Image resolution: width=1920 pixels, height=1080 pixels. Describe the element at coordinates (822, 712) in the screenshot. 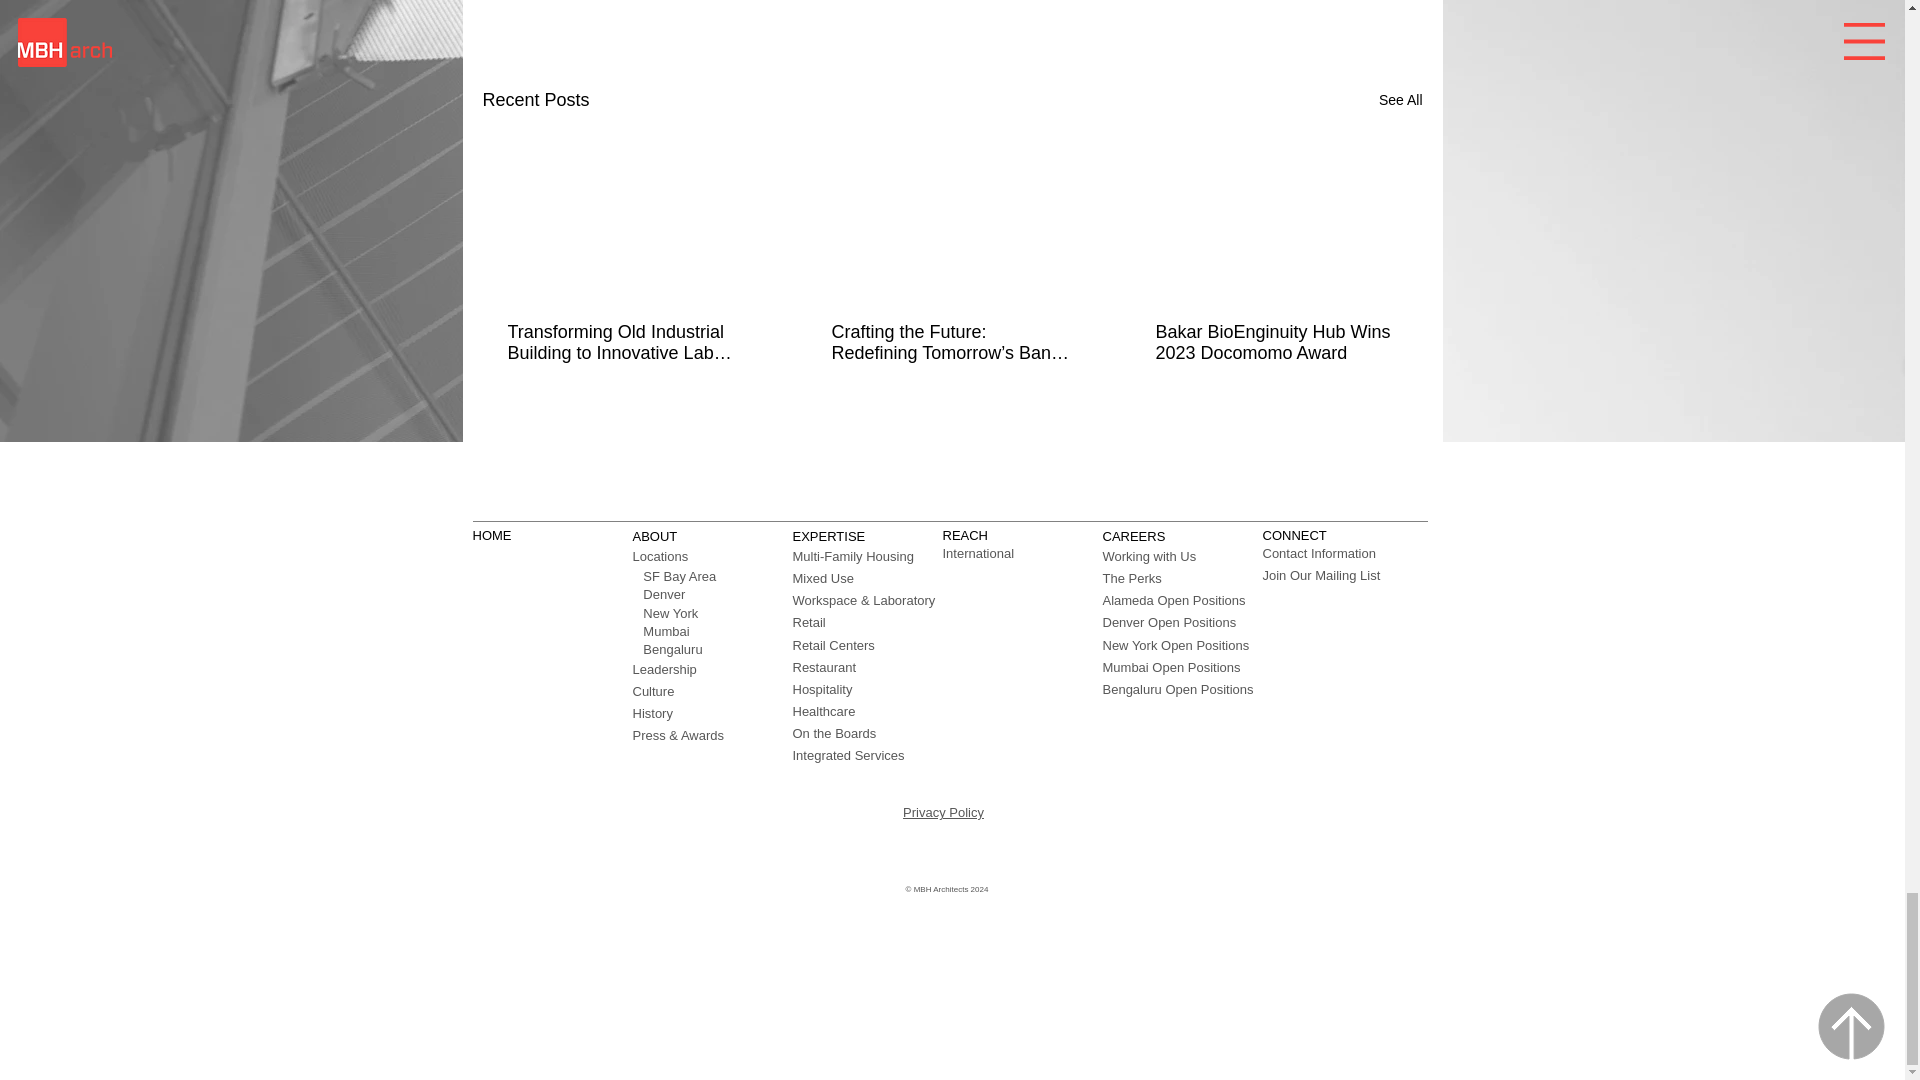

I see `Healthcare` at that location.